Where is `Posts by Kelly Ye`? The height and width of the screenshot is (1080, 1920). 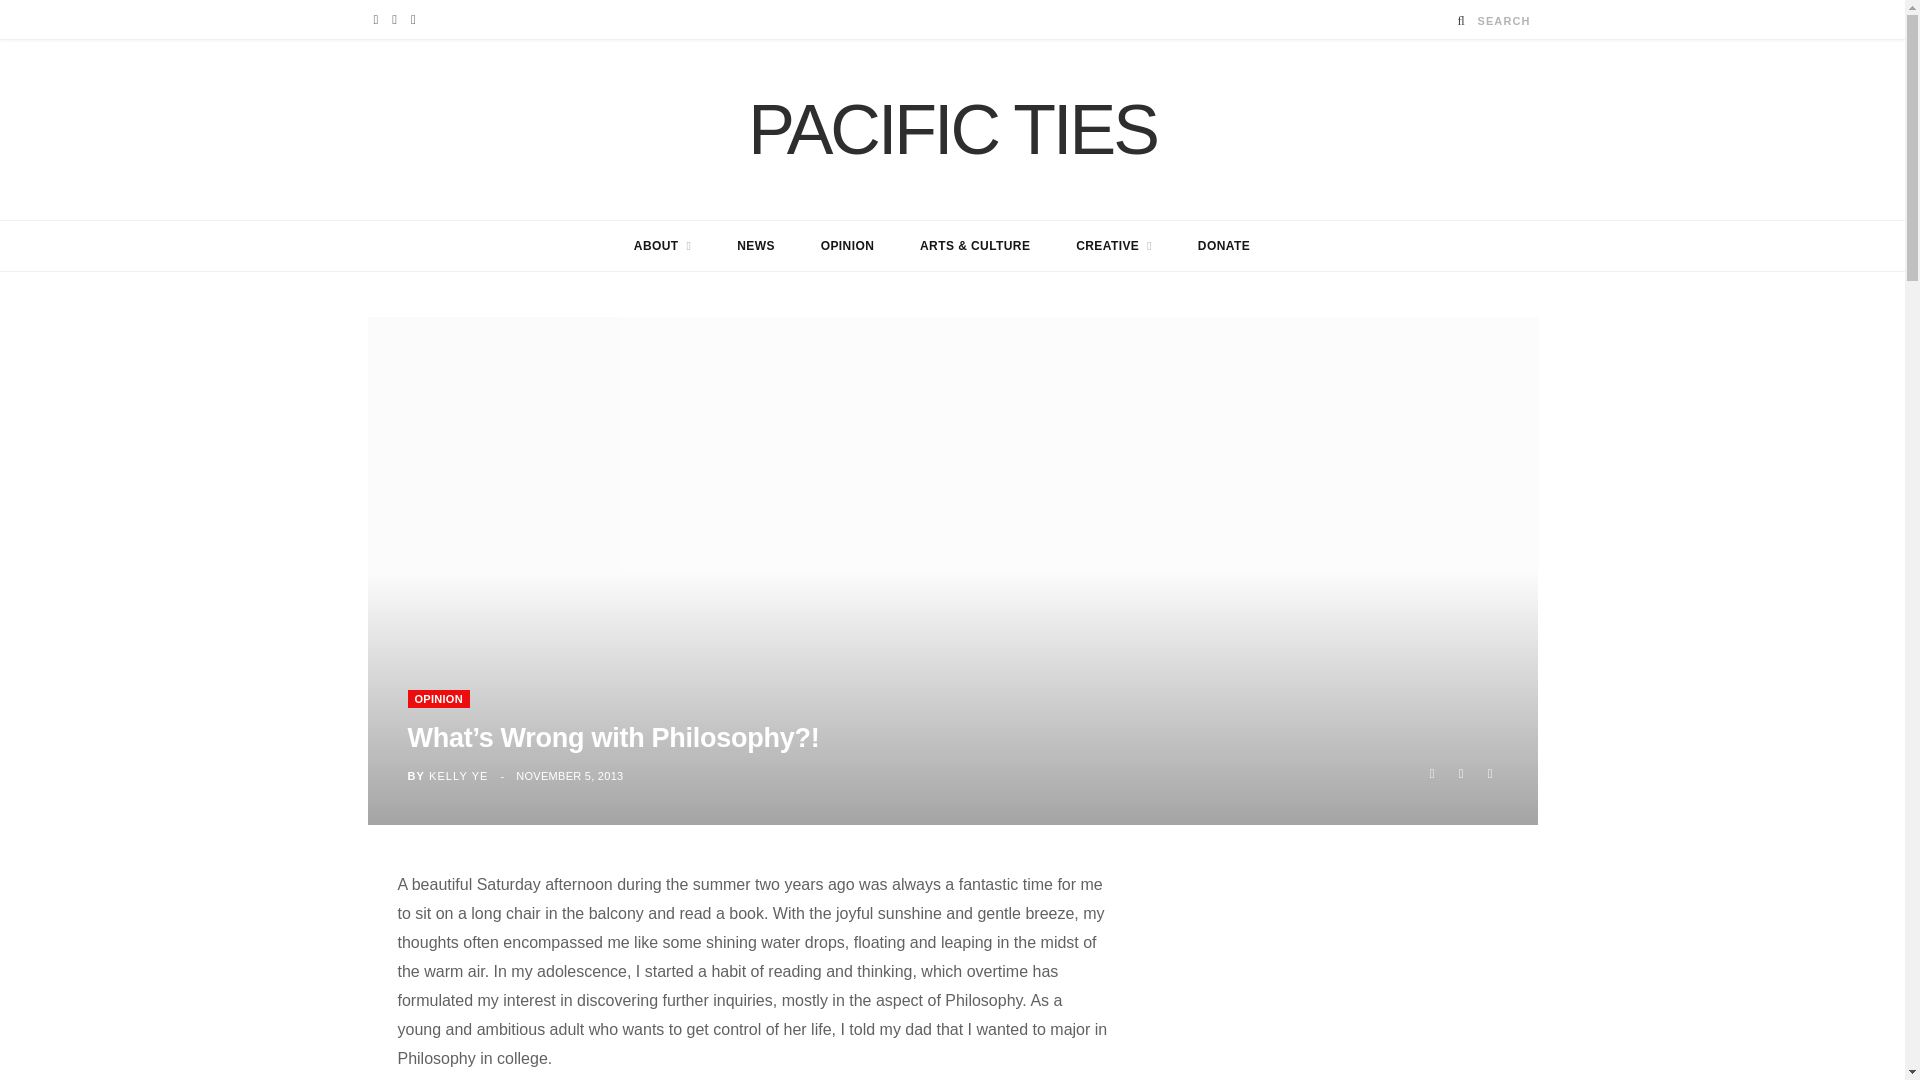
Posts by Kelly Ye is located at coordinates (458, 776).